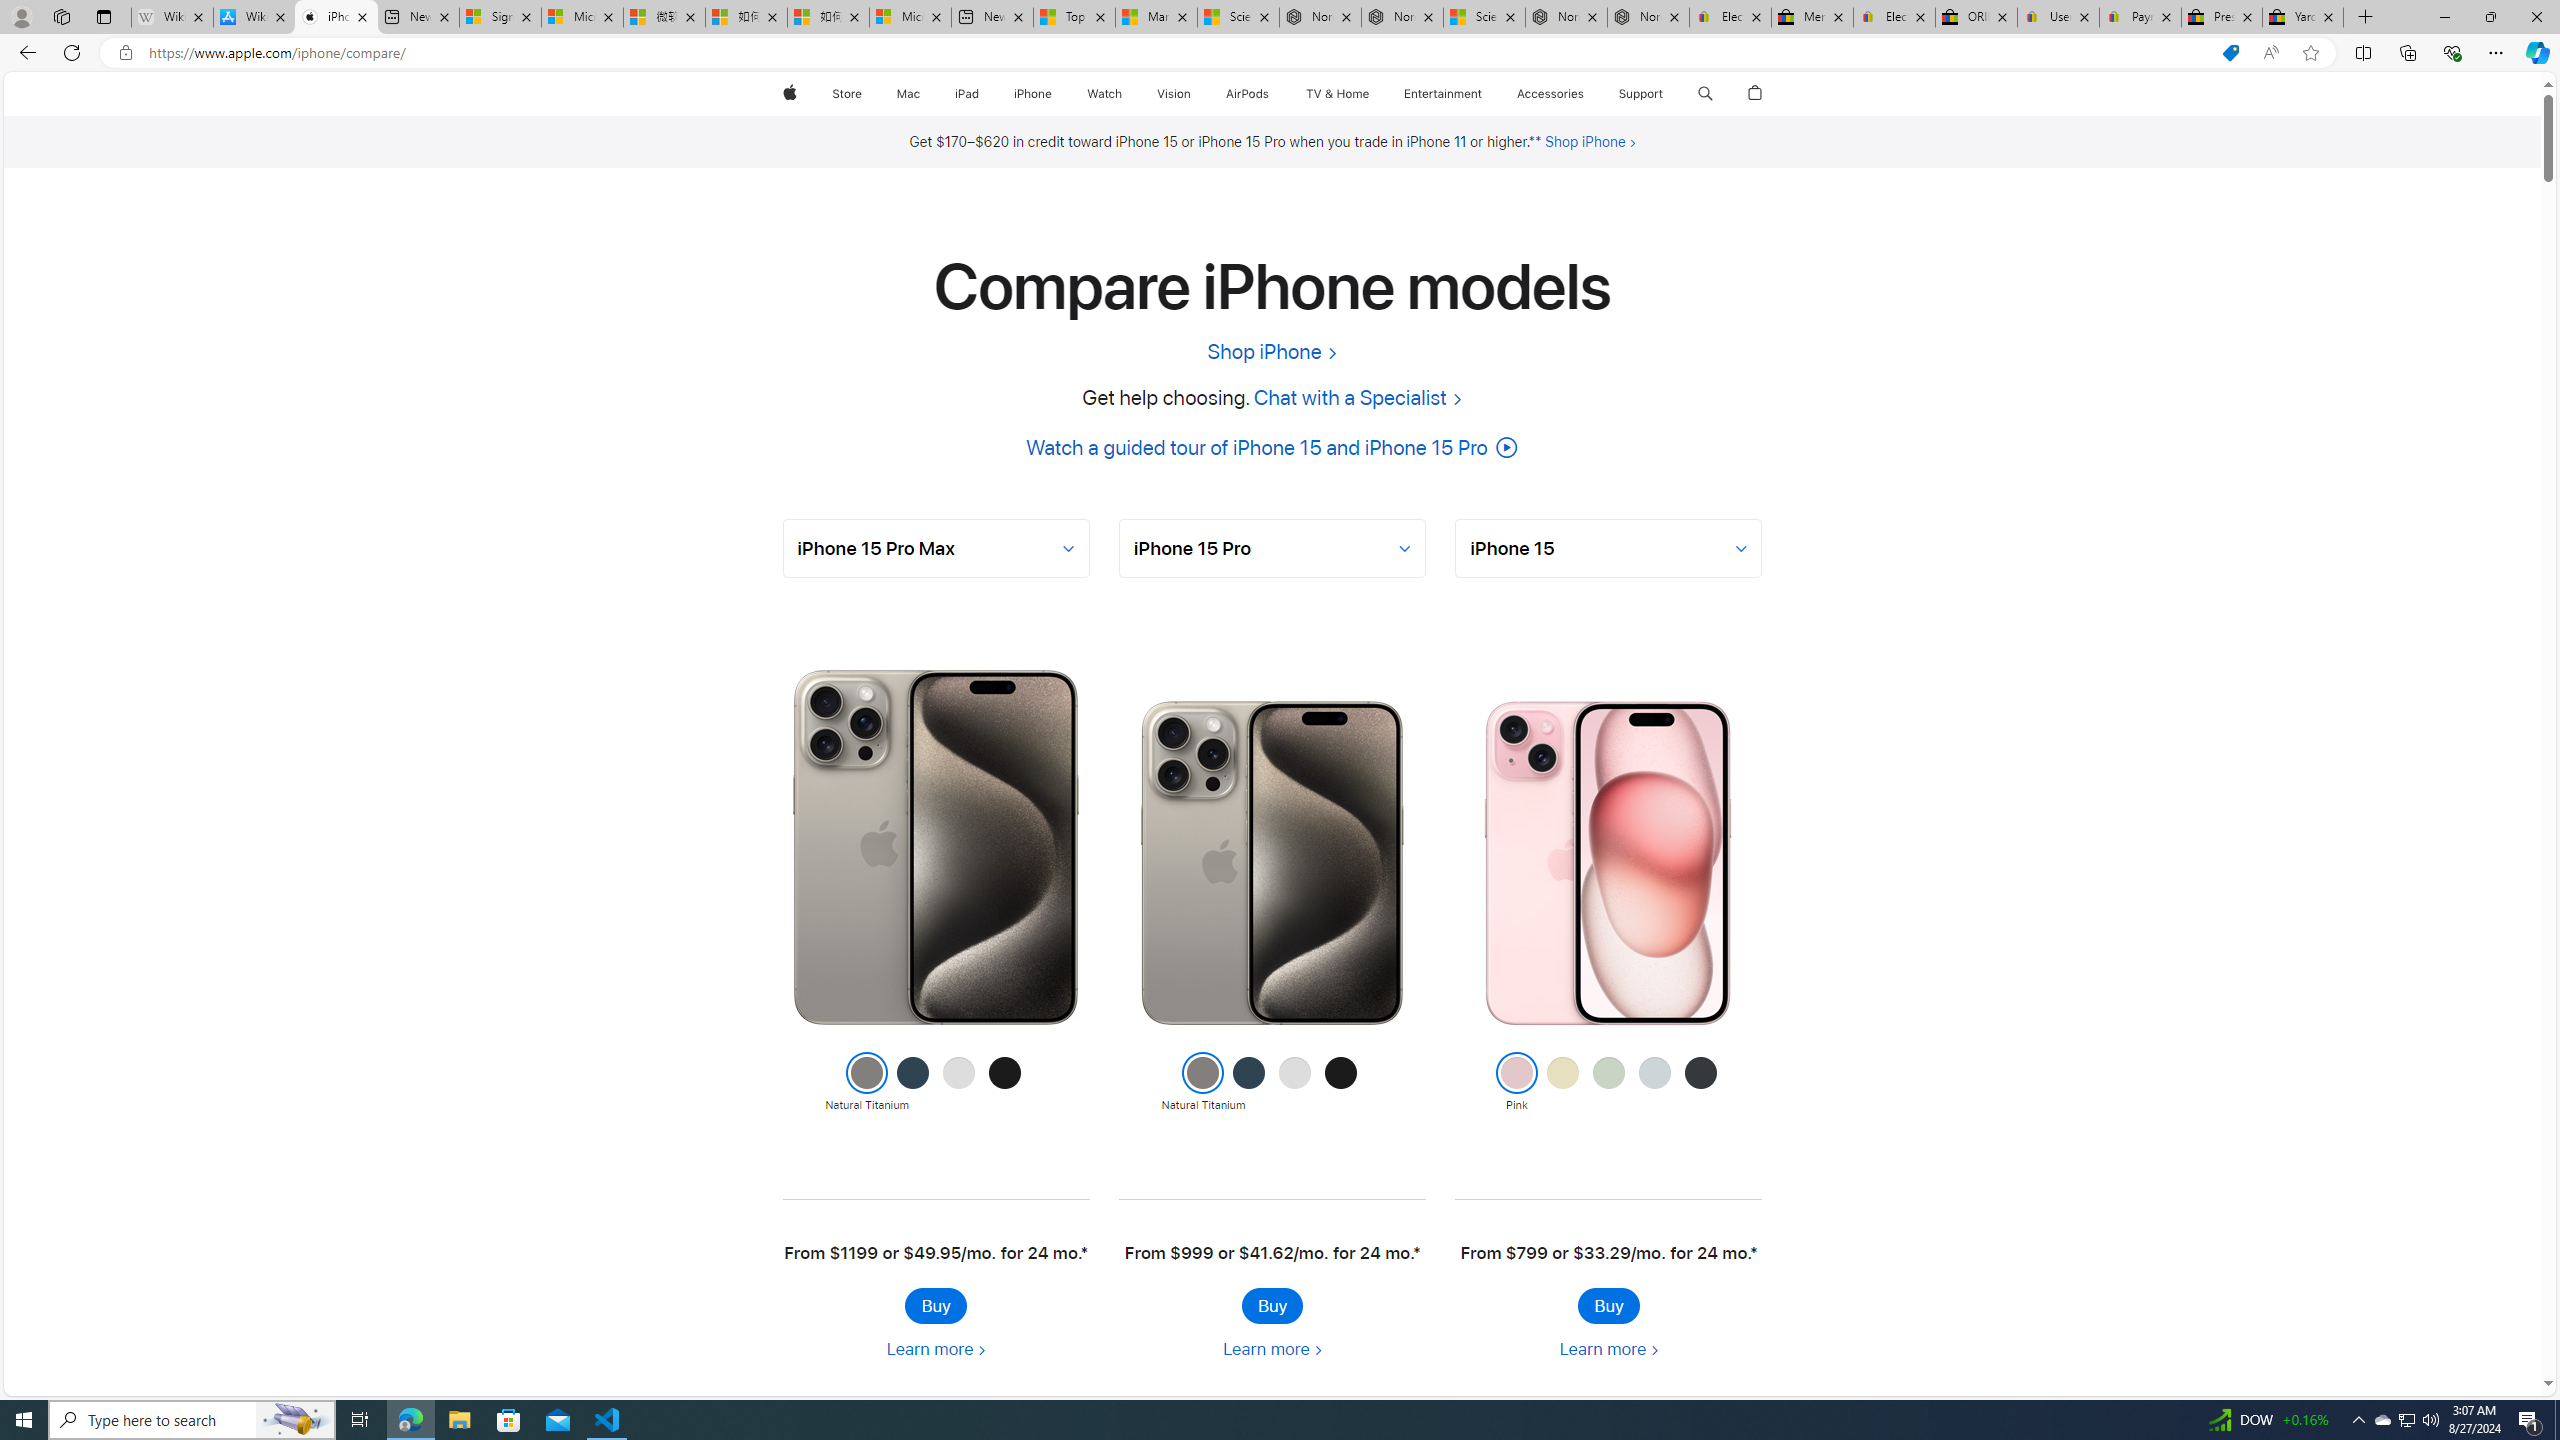 The width and height of the screenshot is (2560, 1440). I want to click on Watch menu, so click(1128, 94).